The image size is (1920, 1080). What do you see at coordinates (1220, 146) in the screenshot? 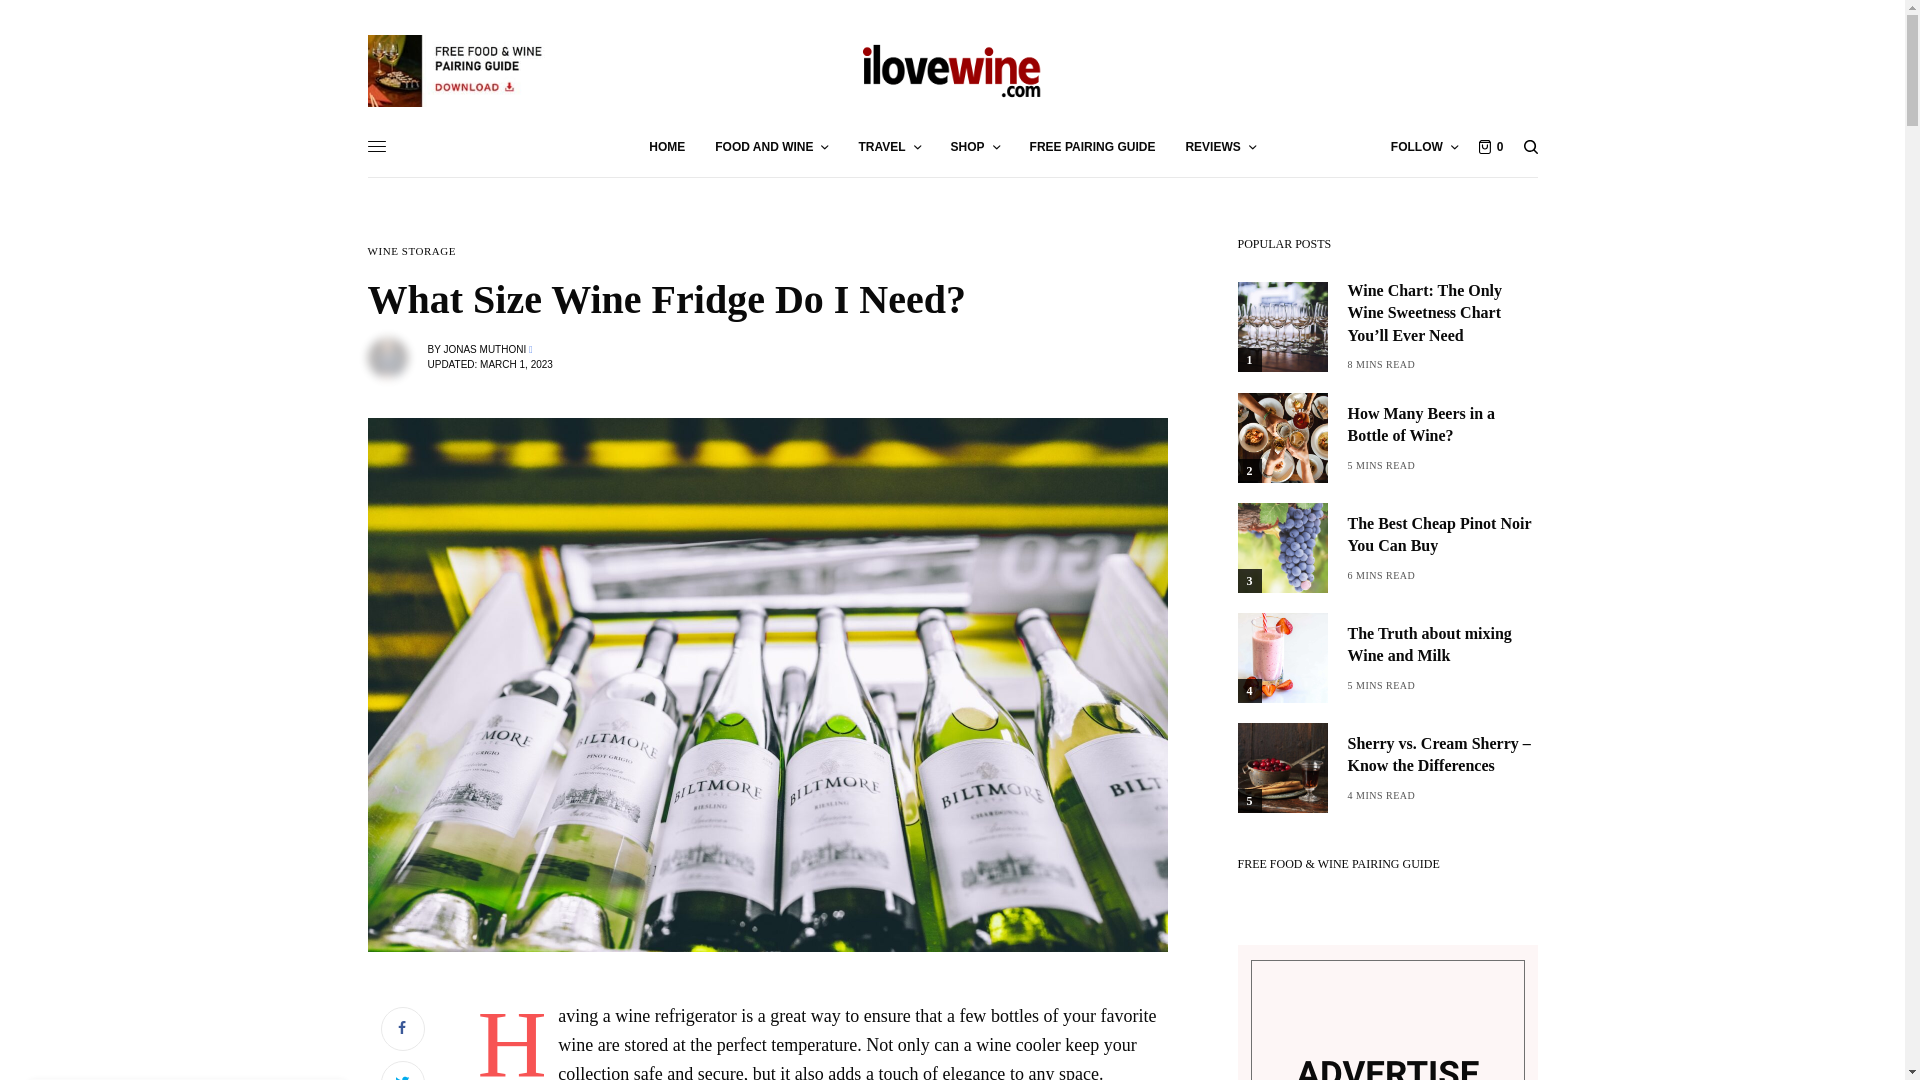
I see `REVIEWS` at bounding box center [1220, 146].